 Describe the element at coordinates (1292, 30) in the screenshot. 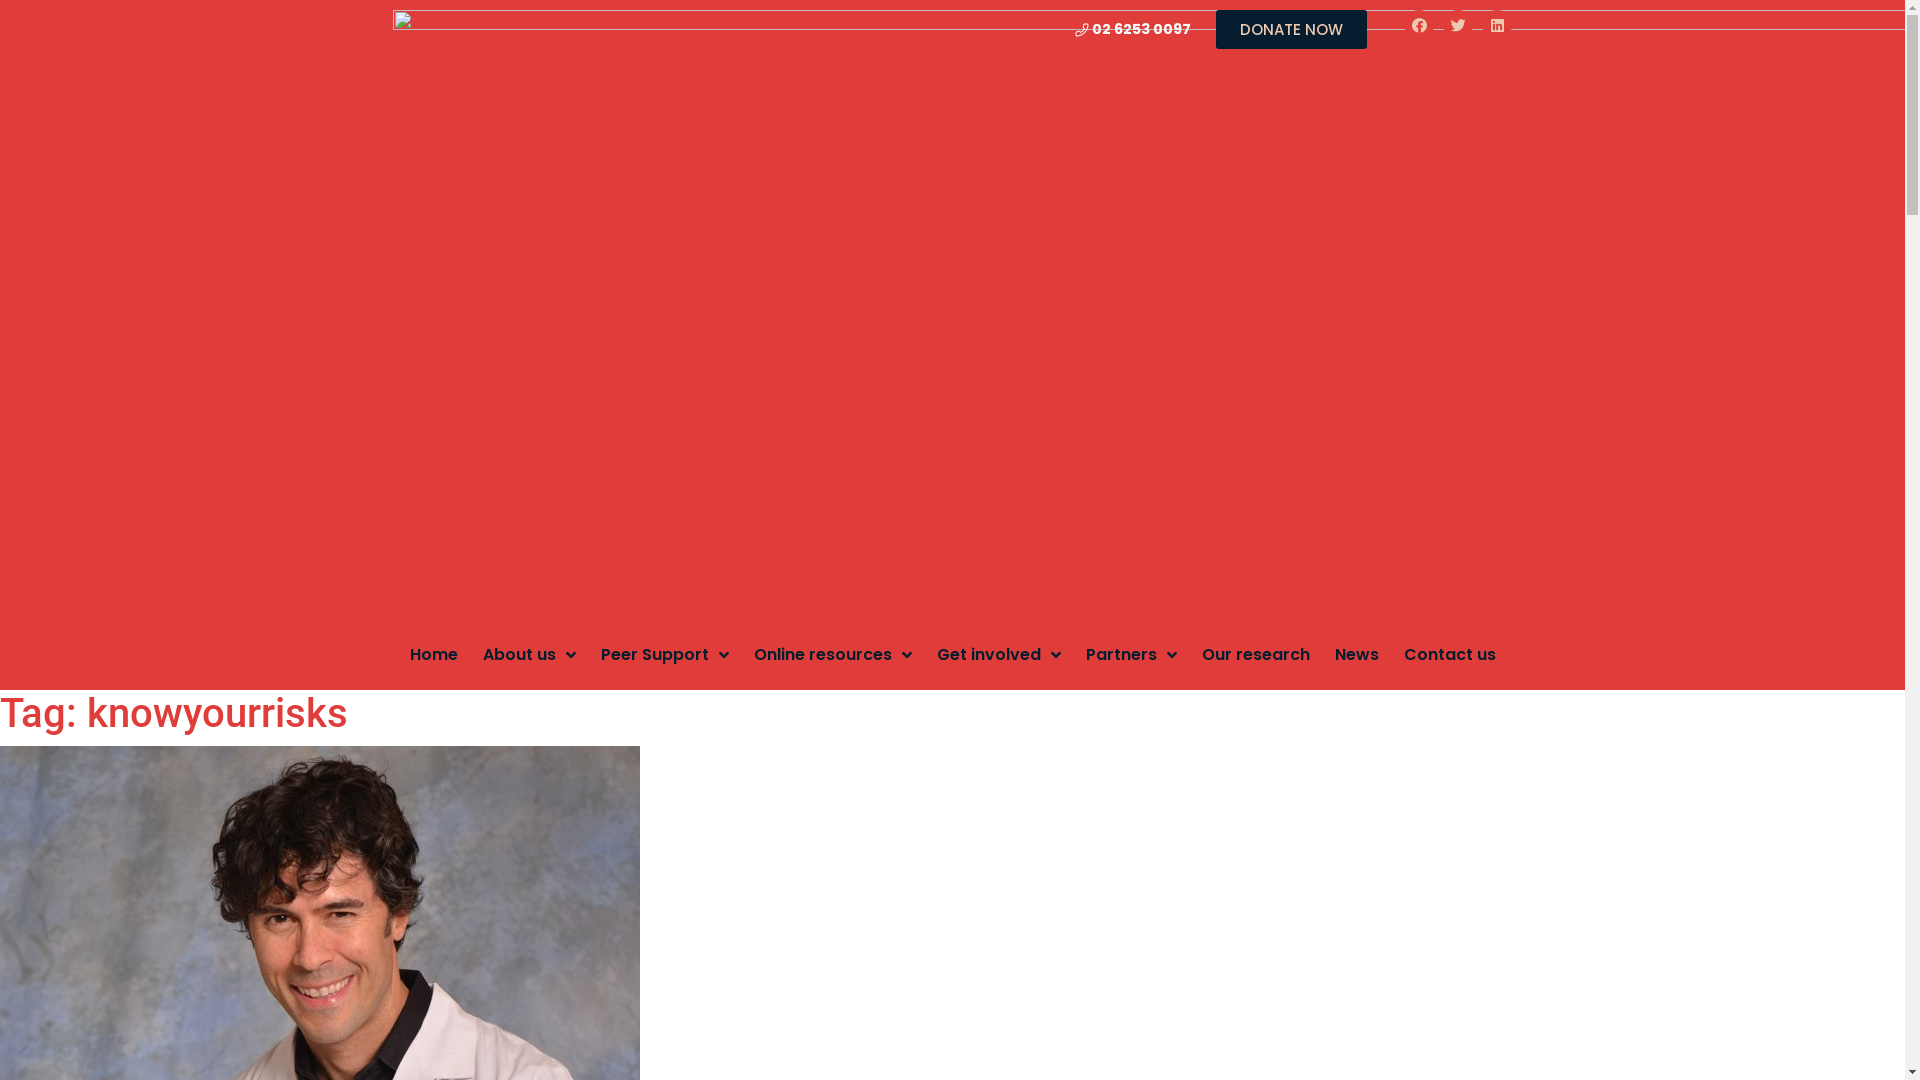

I see `DONATE NOW` at that location.